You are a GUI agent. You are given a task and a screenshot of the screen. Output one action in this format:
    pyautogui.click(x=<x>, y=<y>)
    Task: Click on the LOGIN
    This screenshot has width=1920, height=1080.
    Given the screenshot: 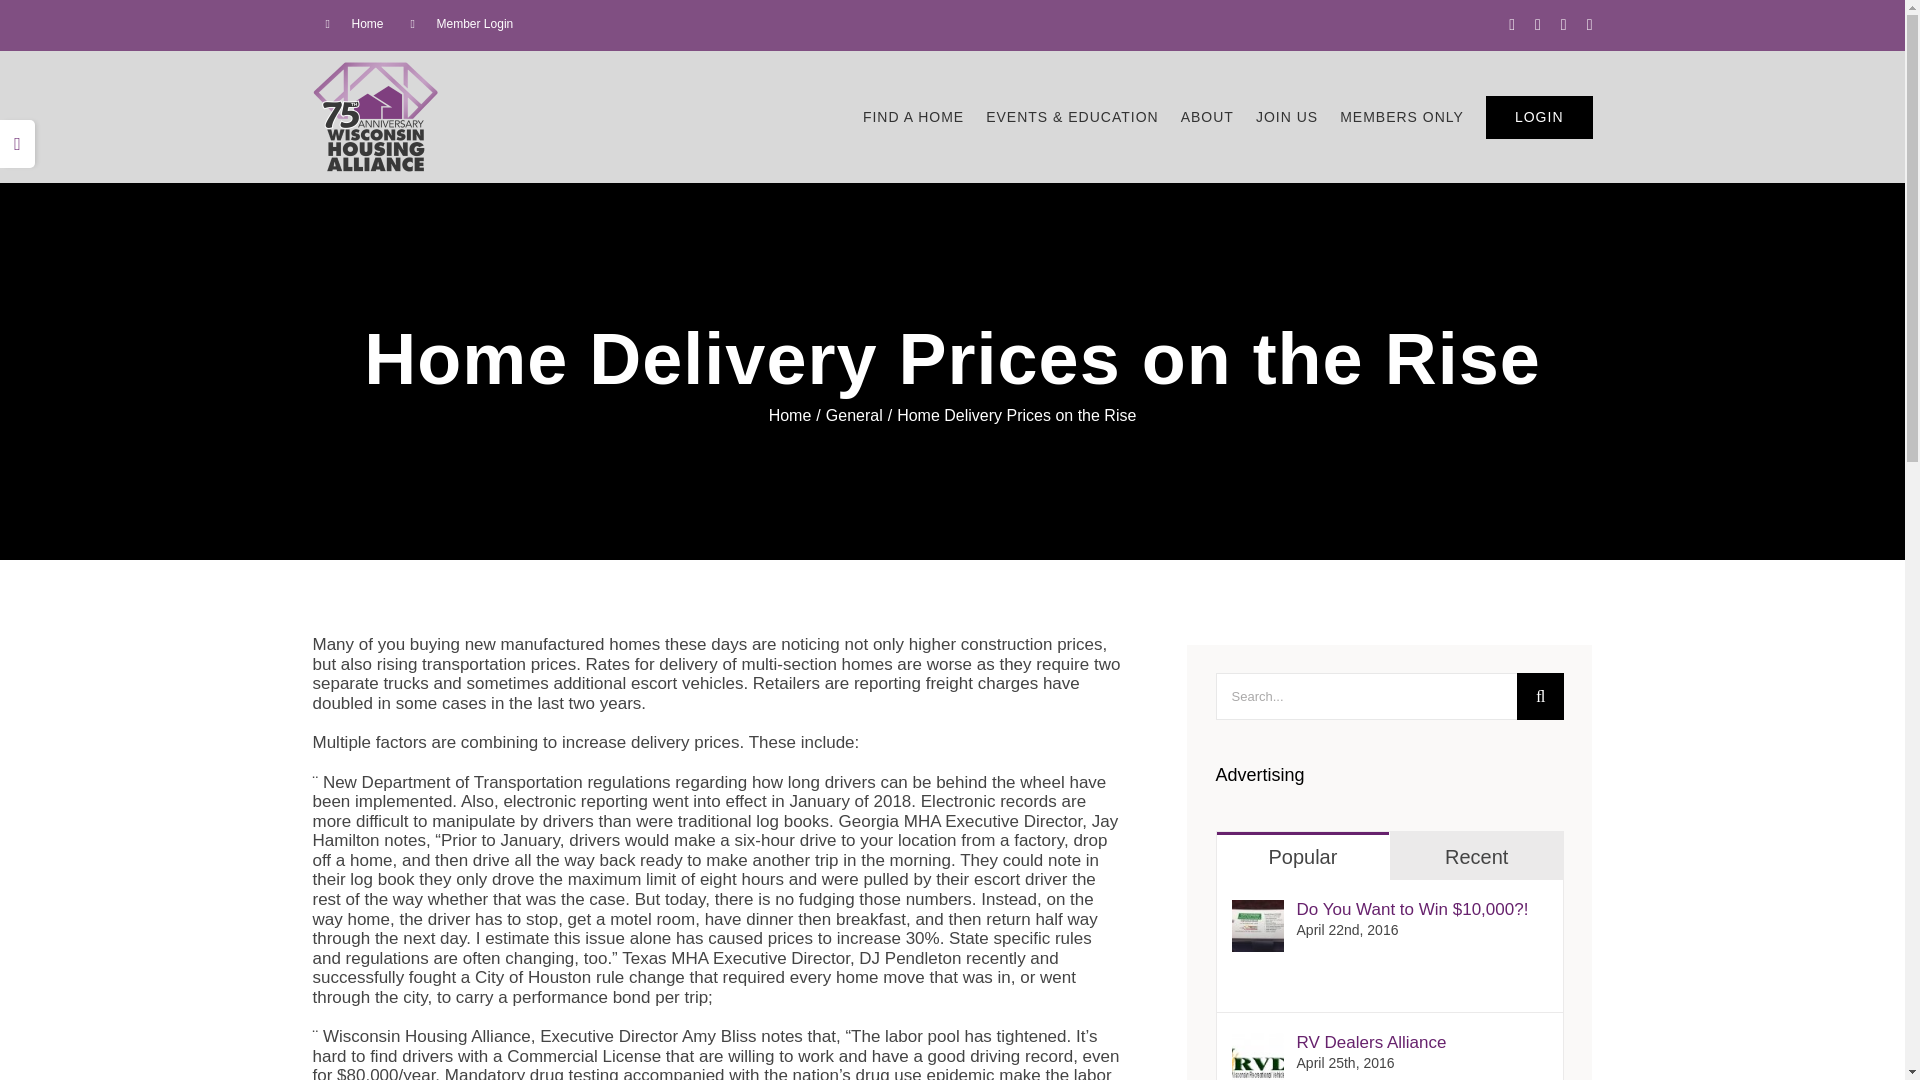 What is the action you would take?
    pyautogui.click(x=1534, y=116)
    